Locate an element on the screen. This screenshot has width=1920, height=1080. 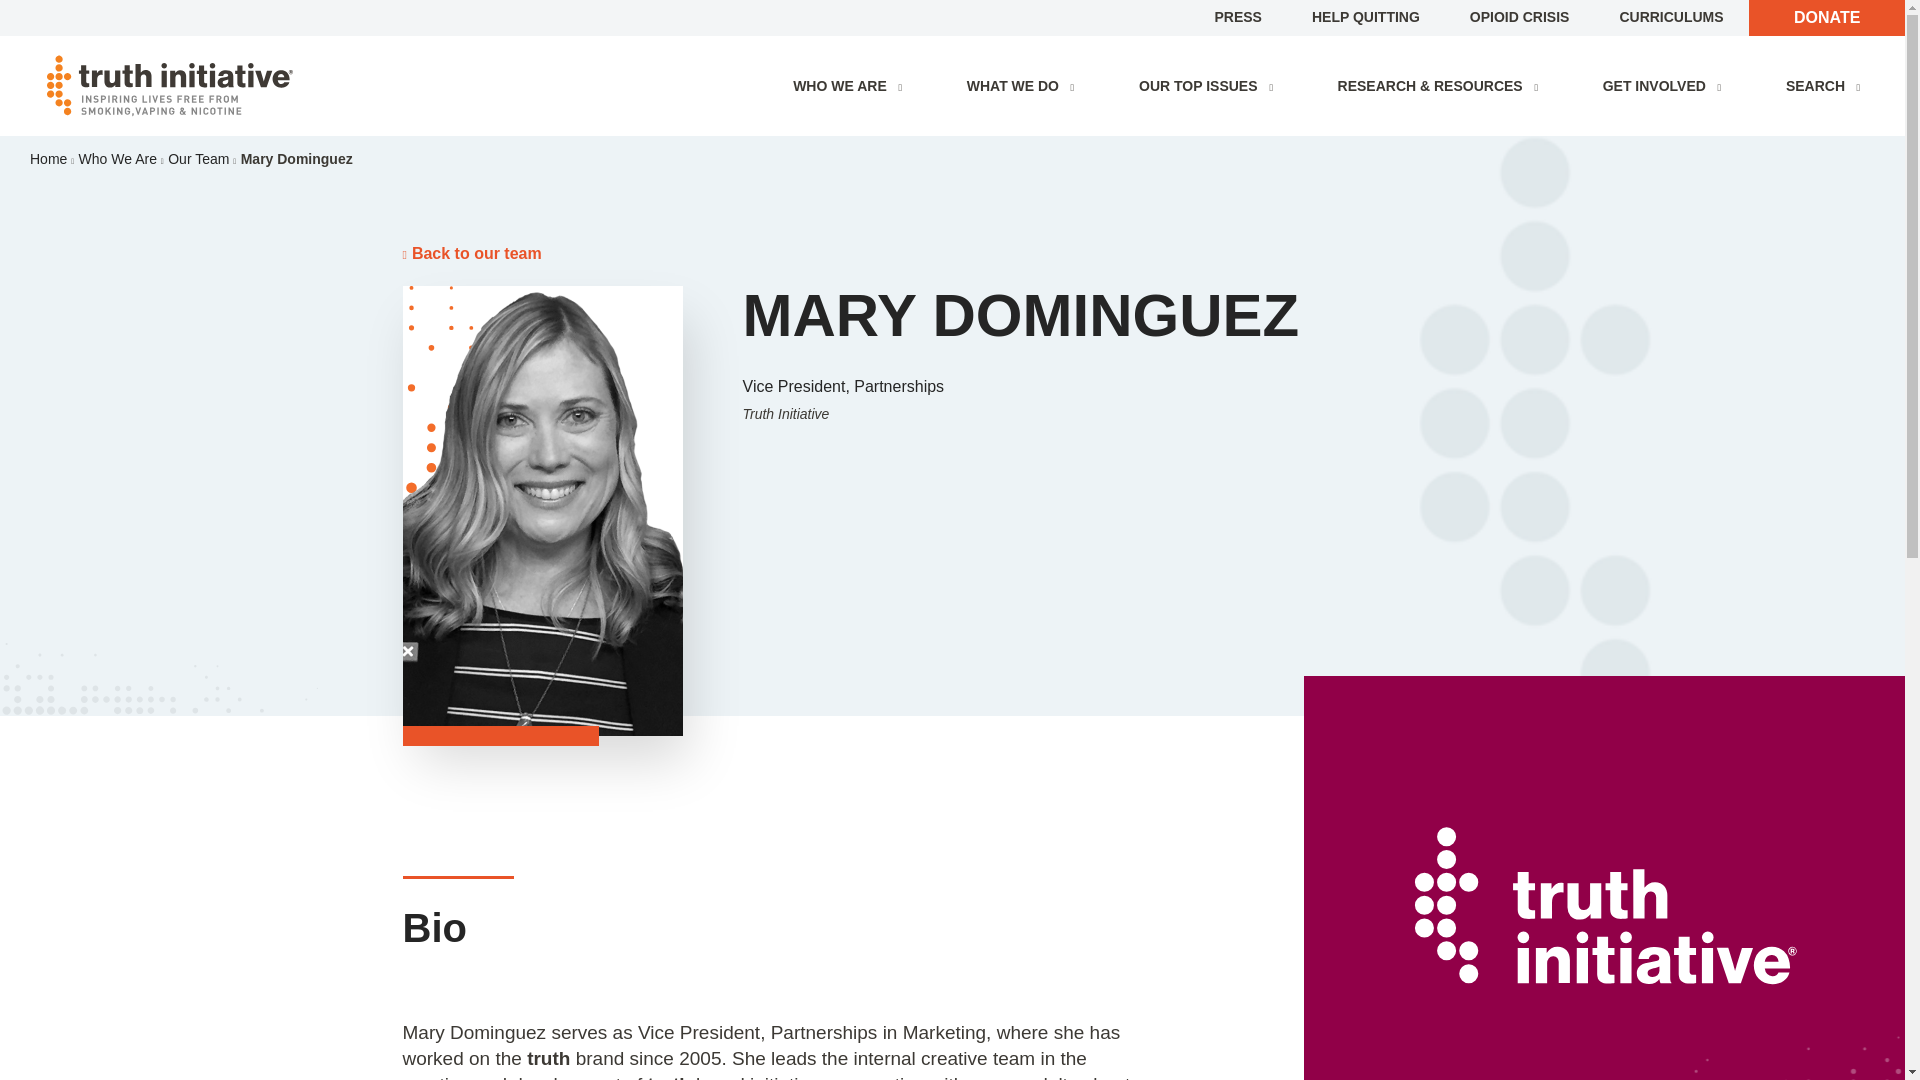
SEARCH is located at coordinates (1828, 86).